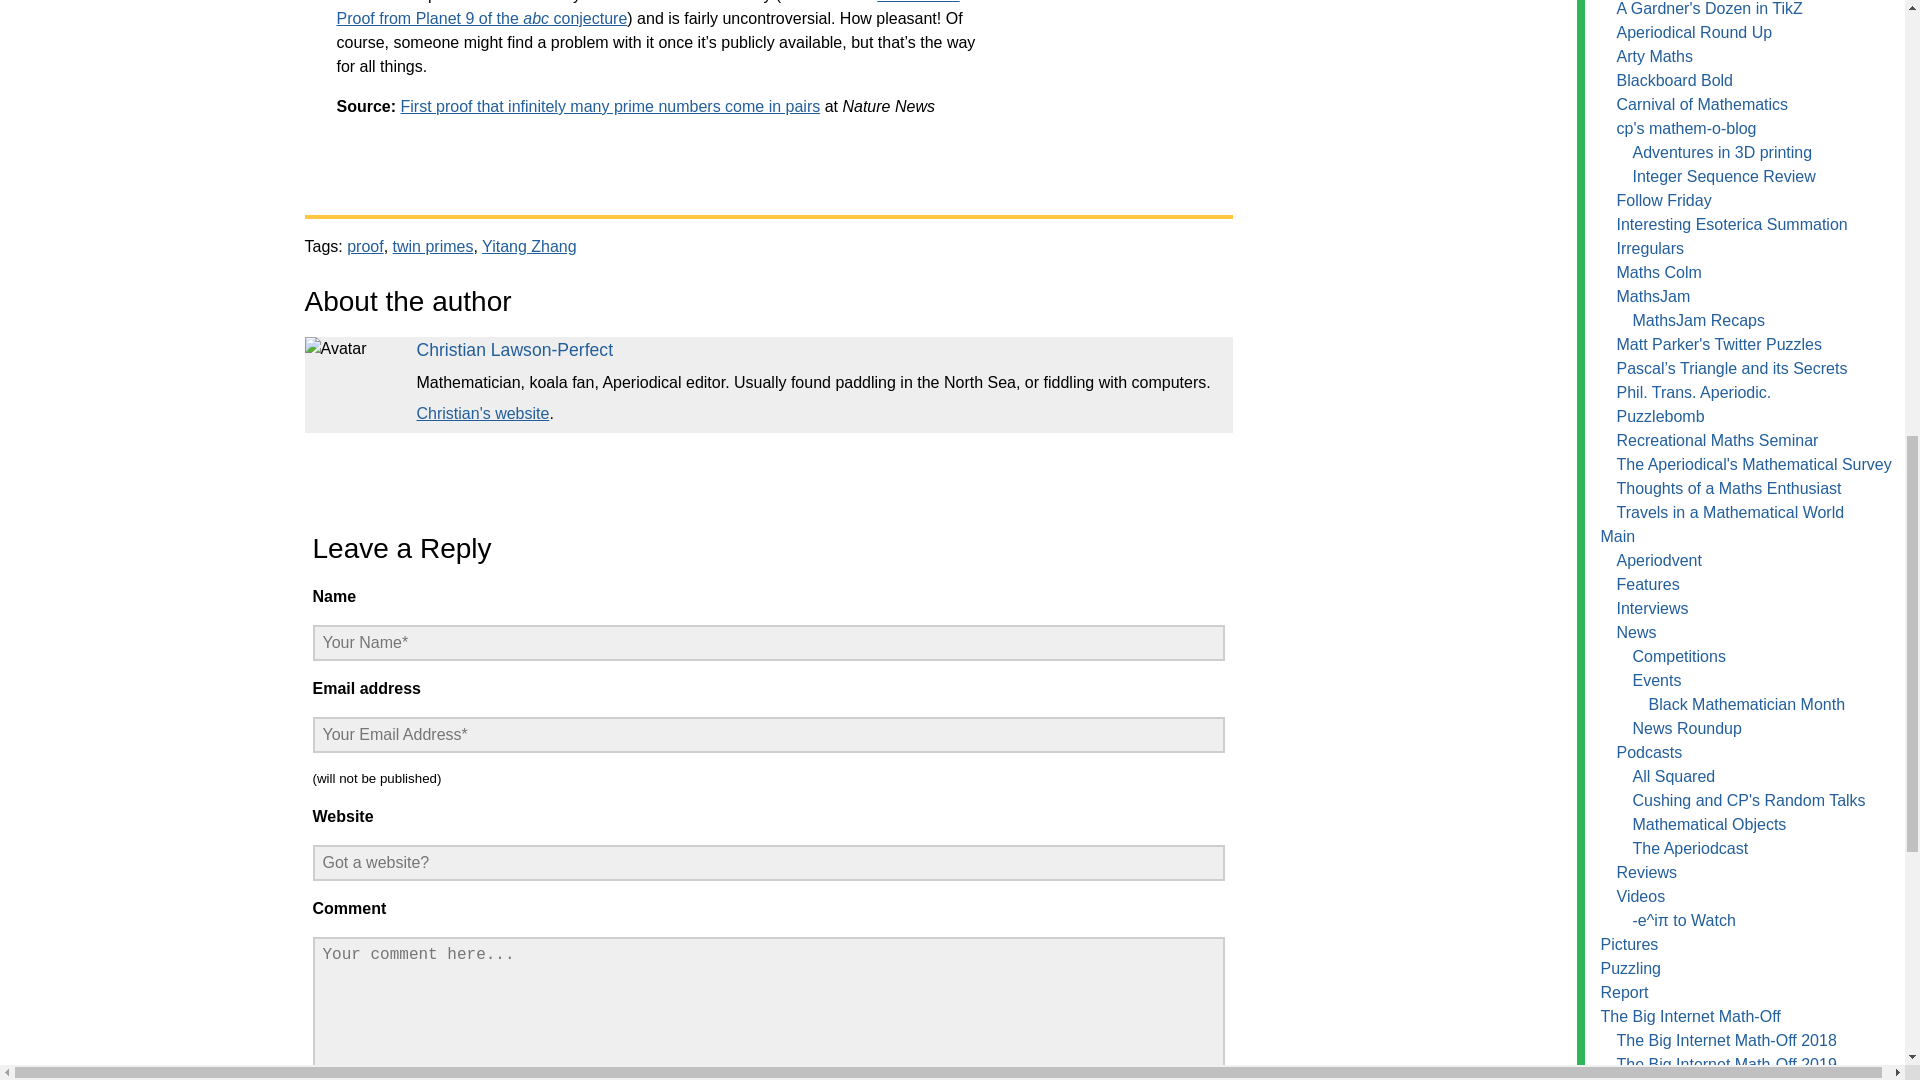 The width and height of the screenshot is (1920, 1080). Describe the element at coordinates (529, 246) in the screenshot. I see `Yitang Zhang` at that location.